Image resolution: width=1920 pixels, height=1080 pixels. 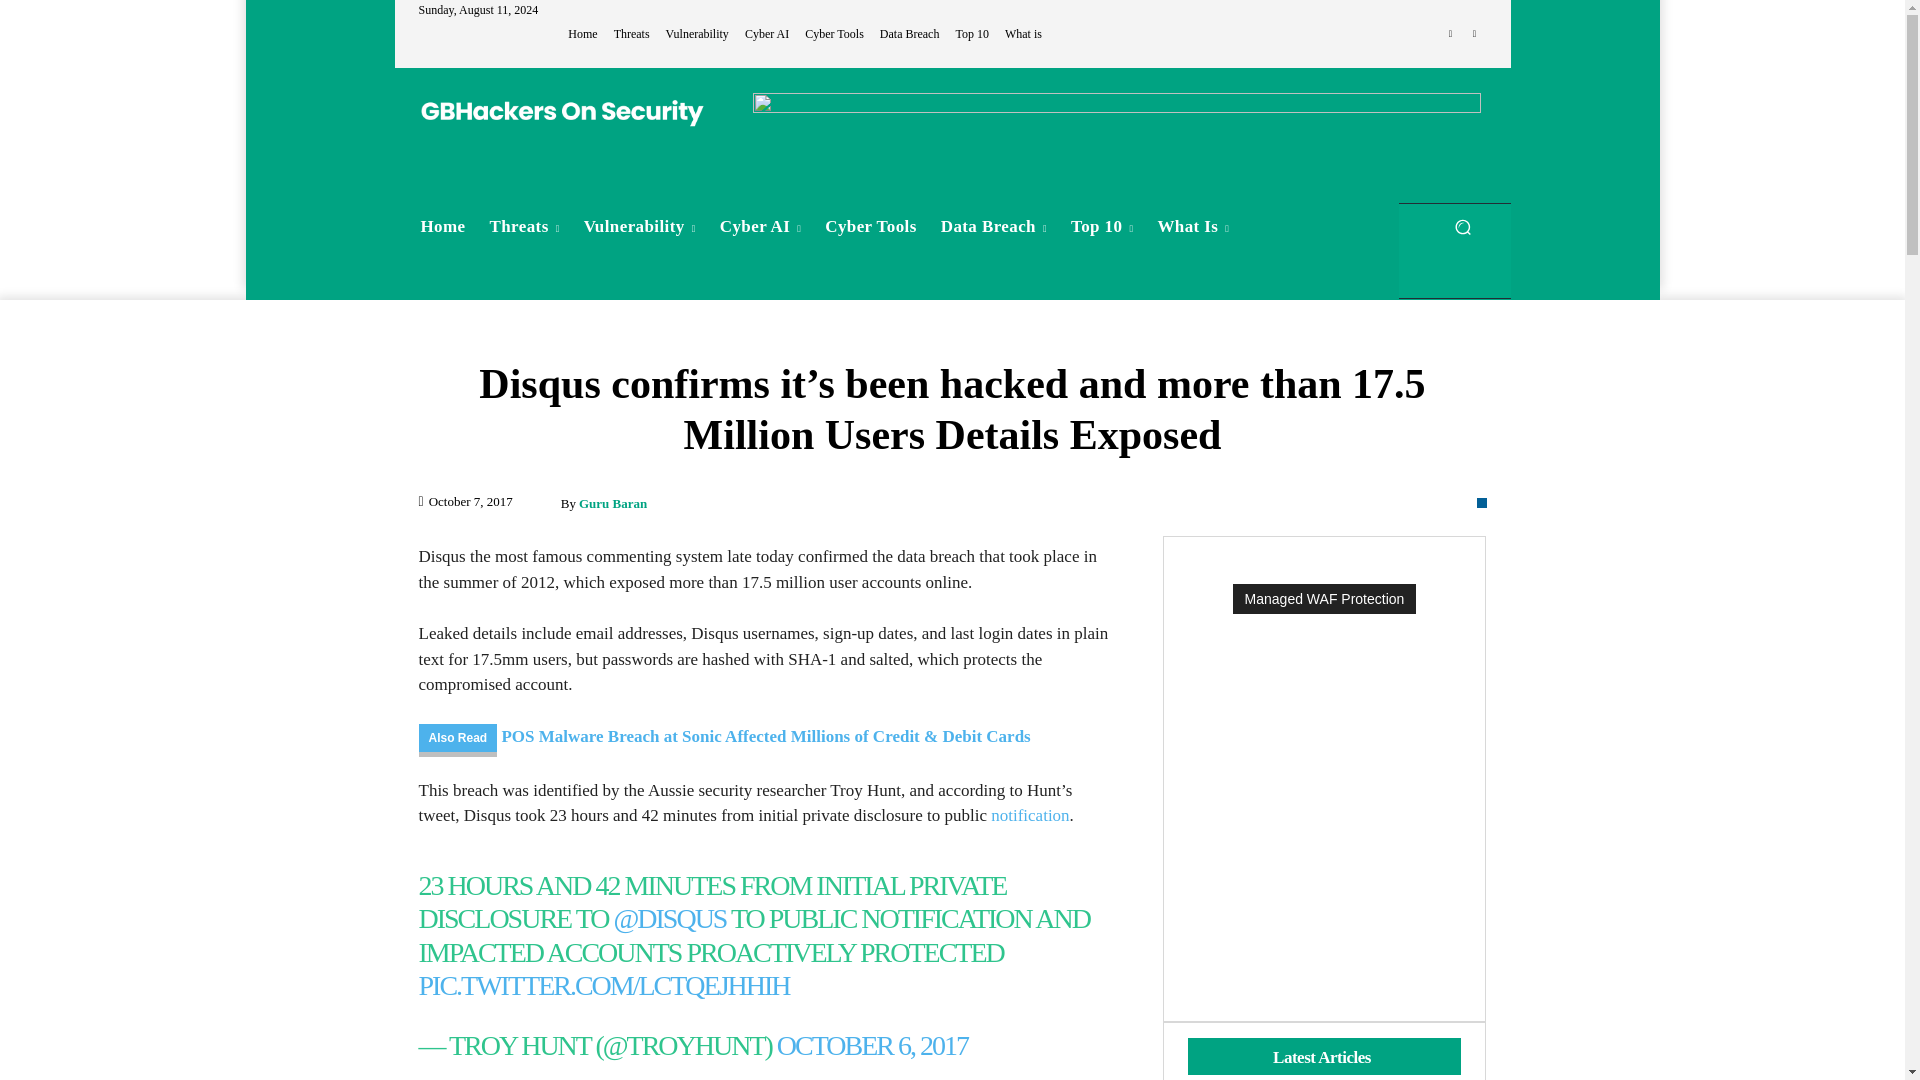 What do you see at coordinates (1023, 34) in the screenshot?
I see `What is` at bounding box center [1023, 34].